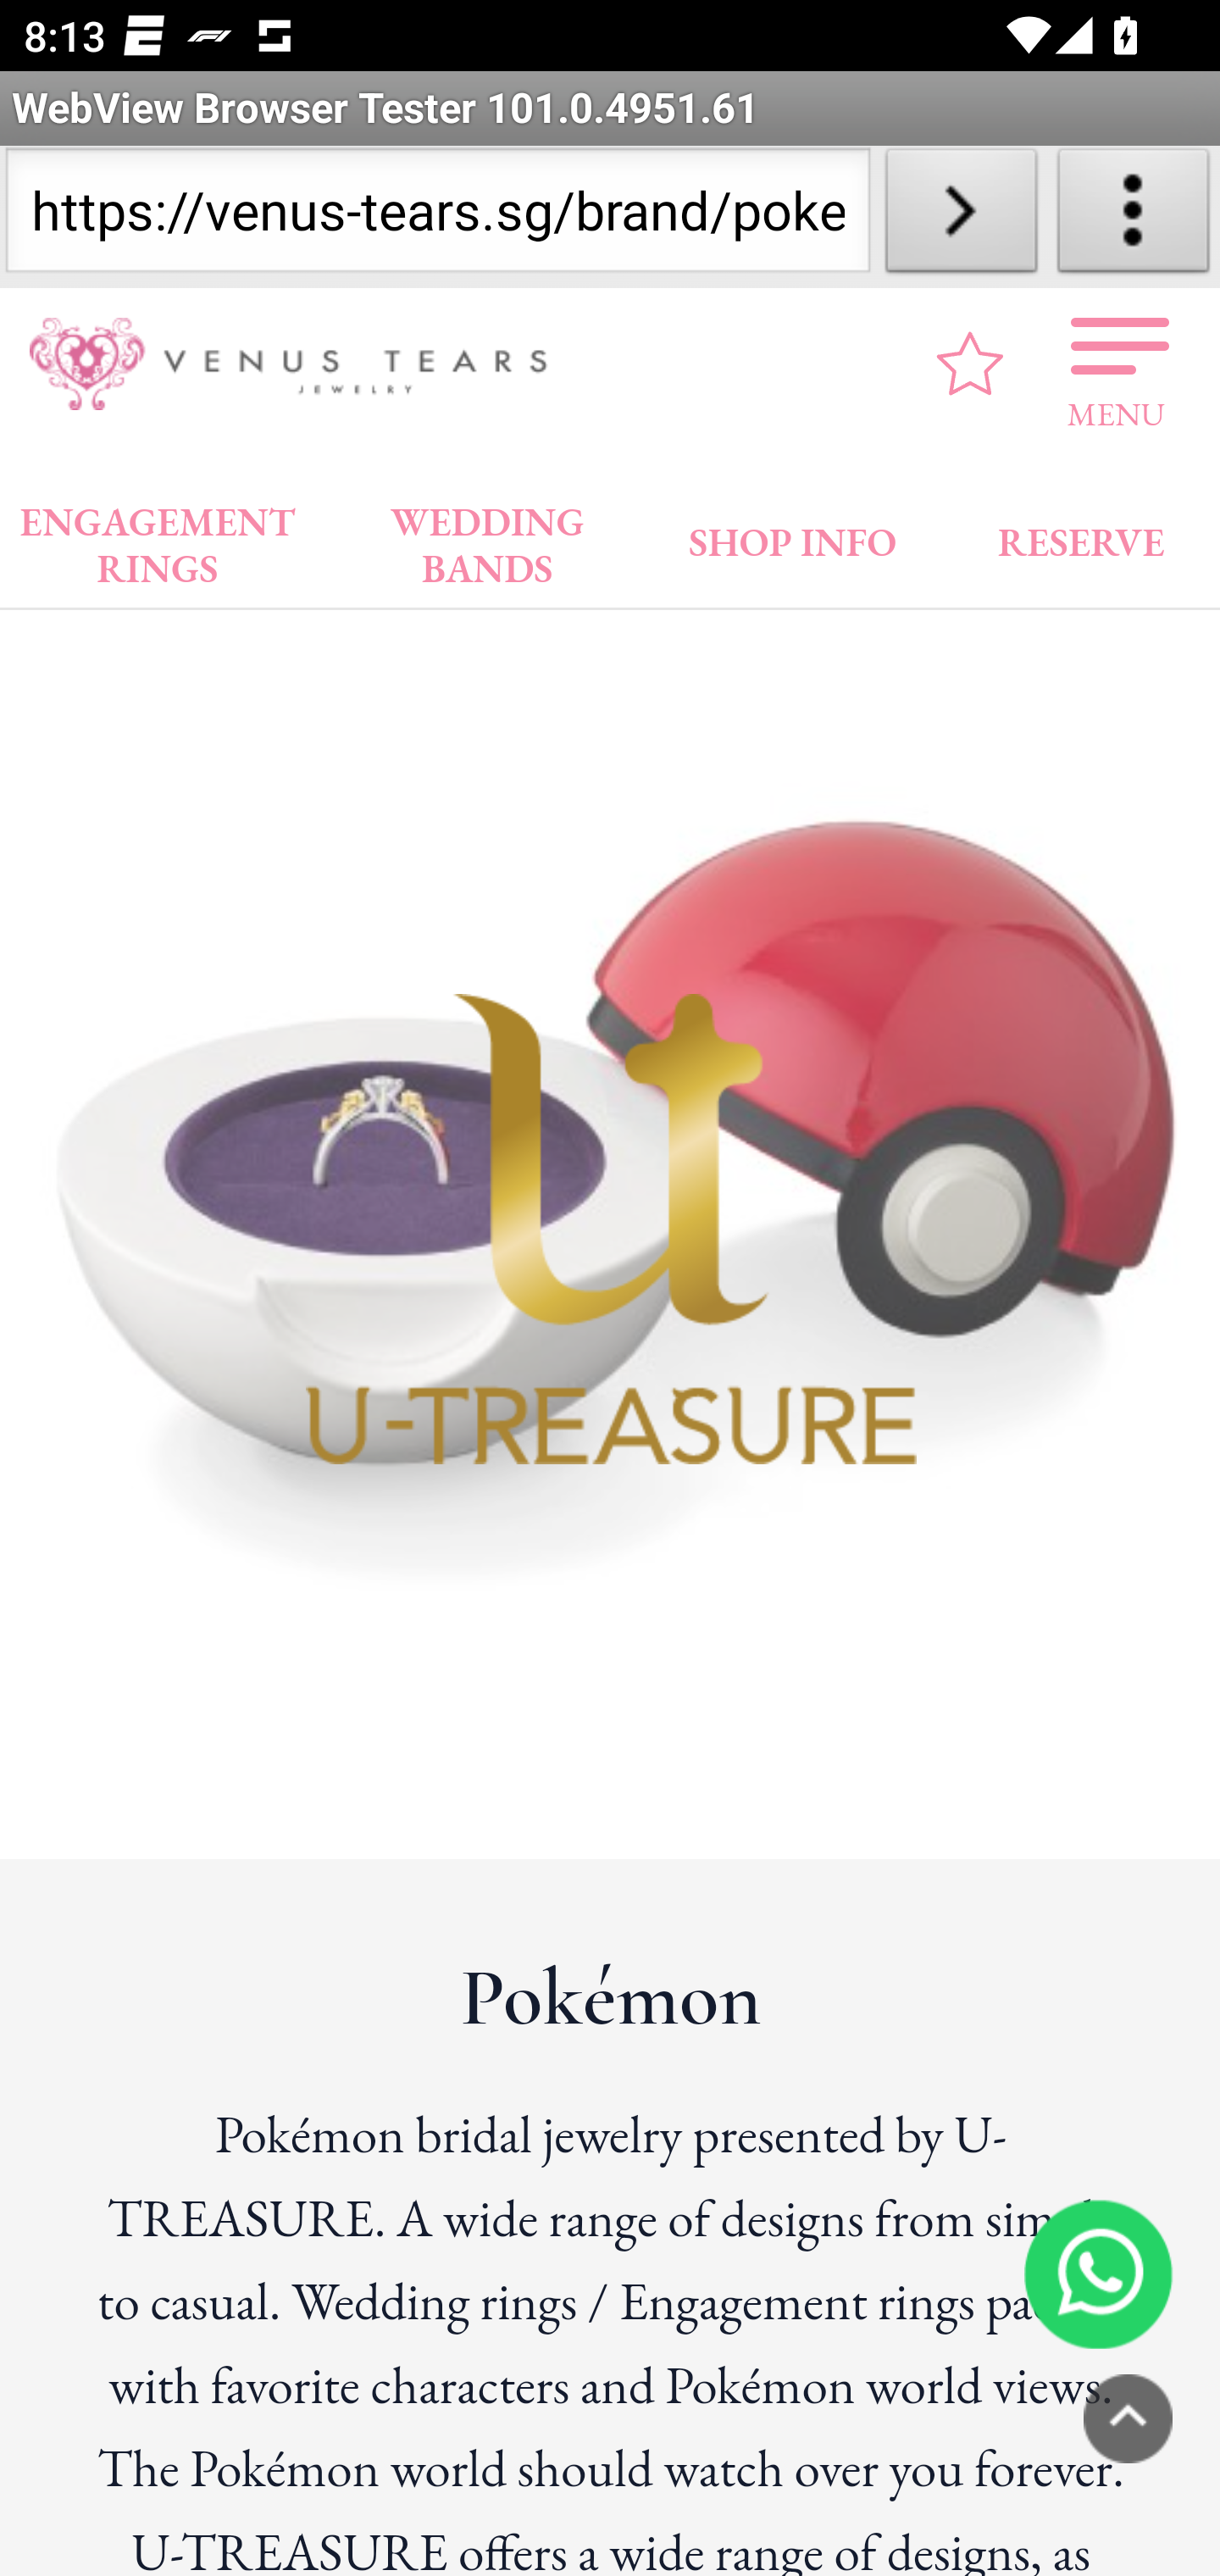  What do you see at coordinates (369, 349) in the screenshot?
I see `Brand` at bounding box center [369, 349].